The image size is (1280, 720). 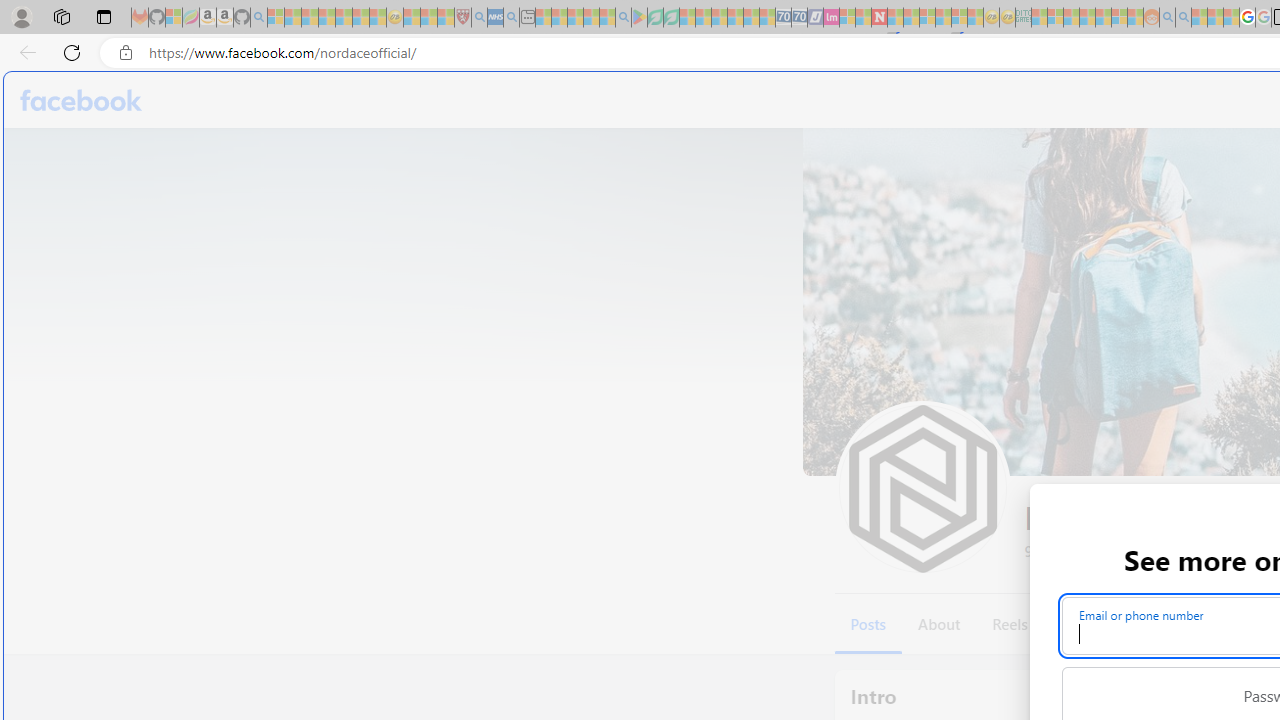 I want to click on Kinda Frugal - MSN - Sleeping, so click(x=1103, y=18).